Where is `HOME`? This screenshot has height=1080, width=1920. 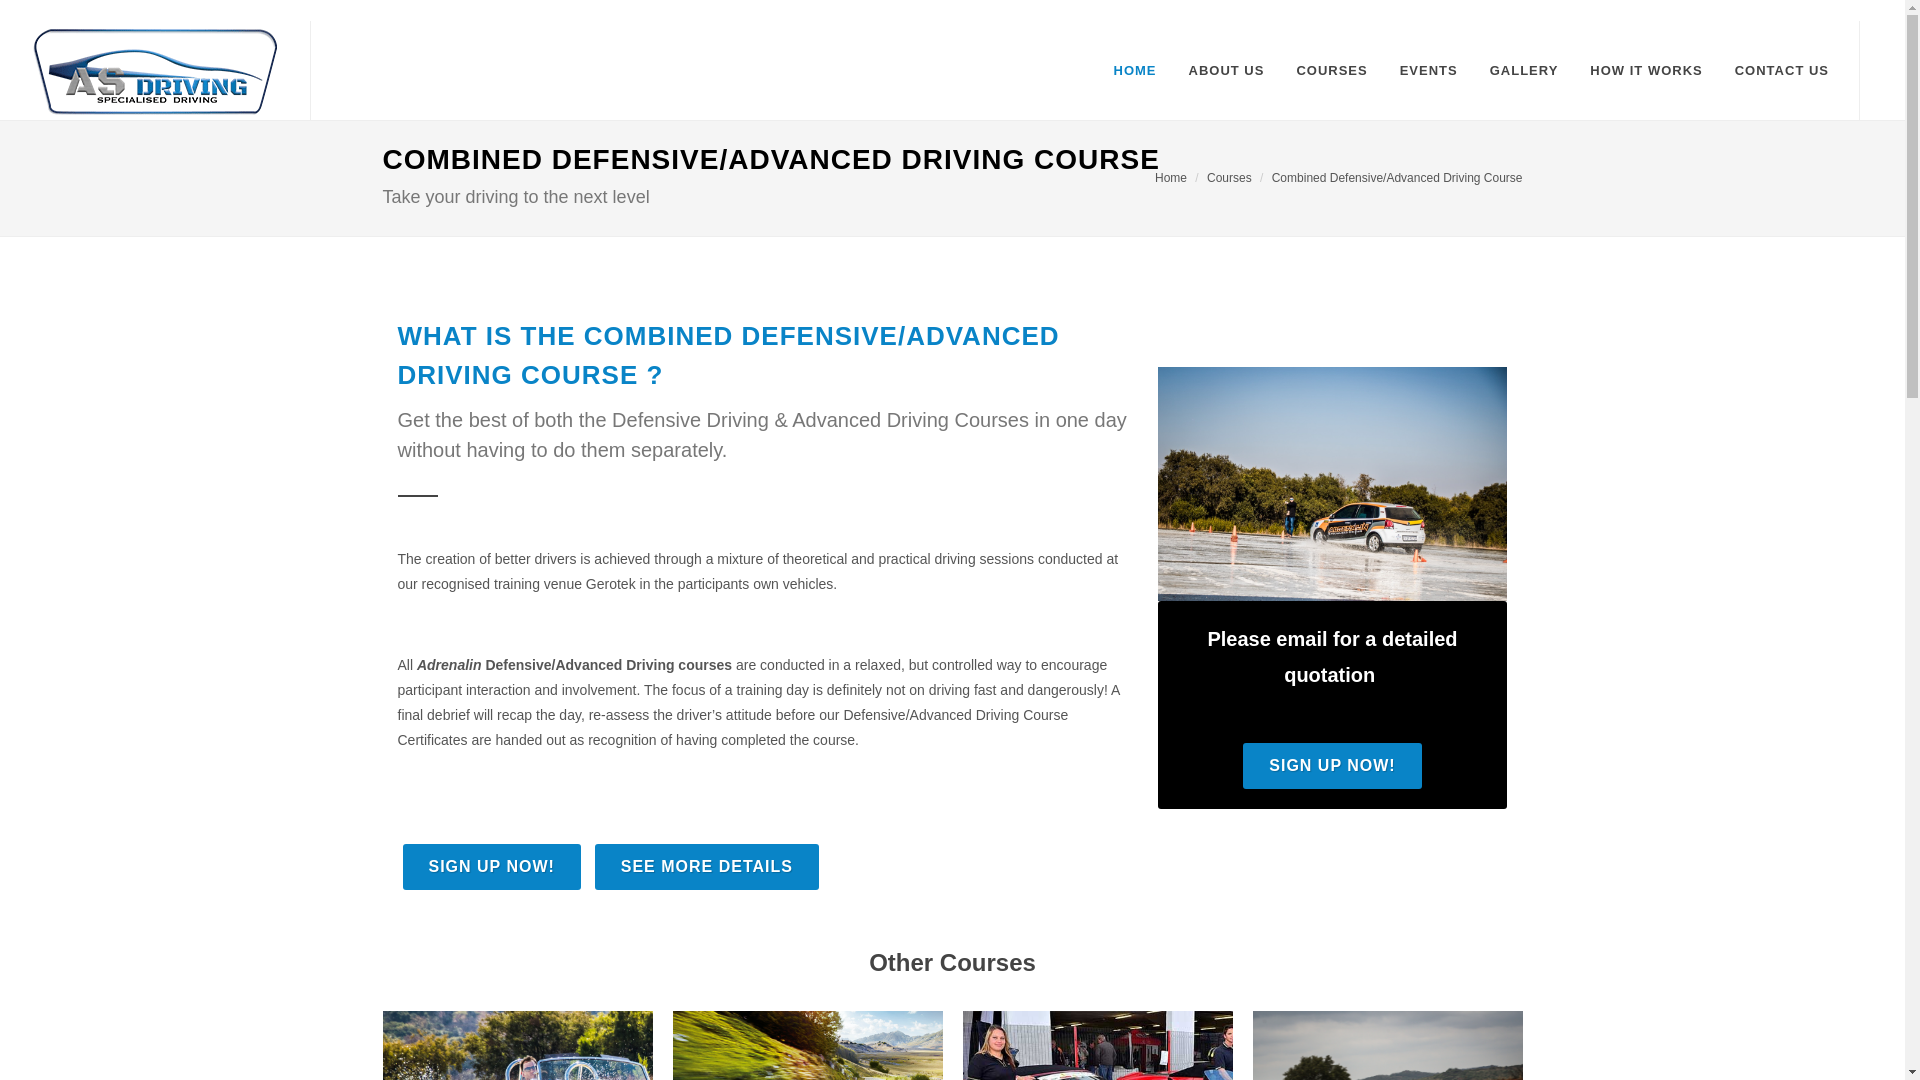
HOME is located at coordinates (1134, 70).